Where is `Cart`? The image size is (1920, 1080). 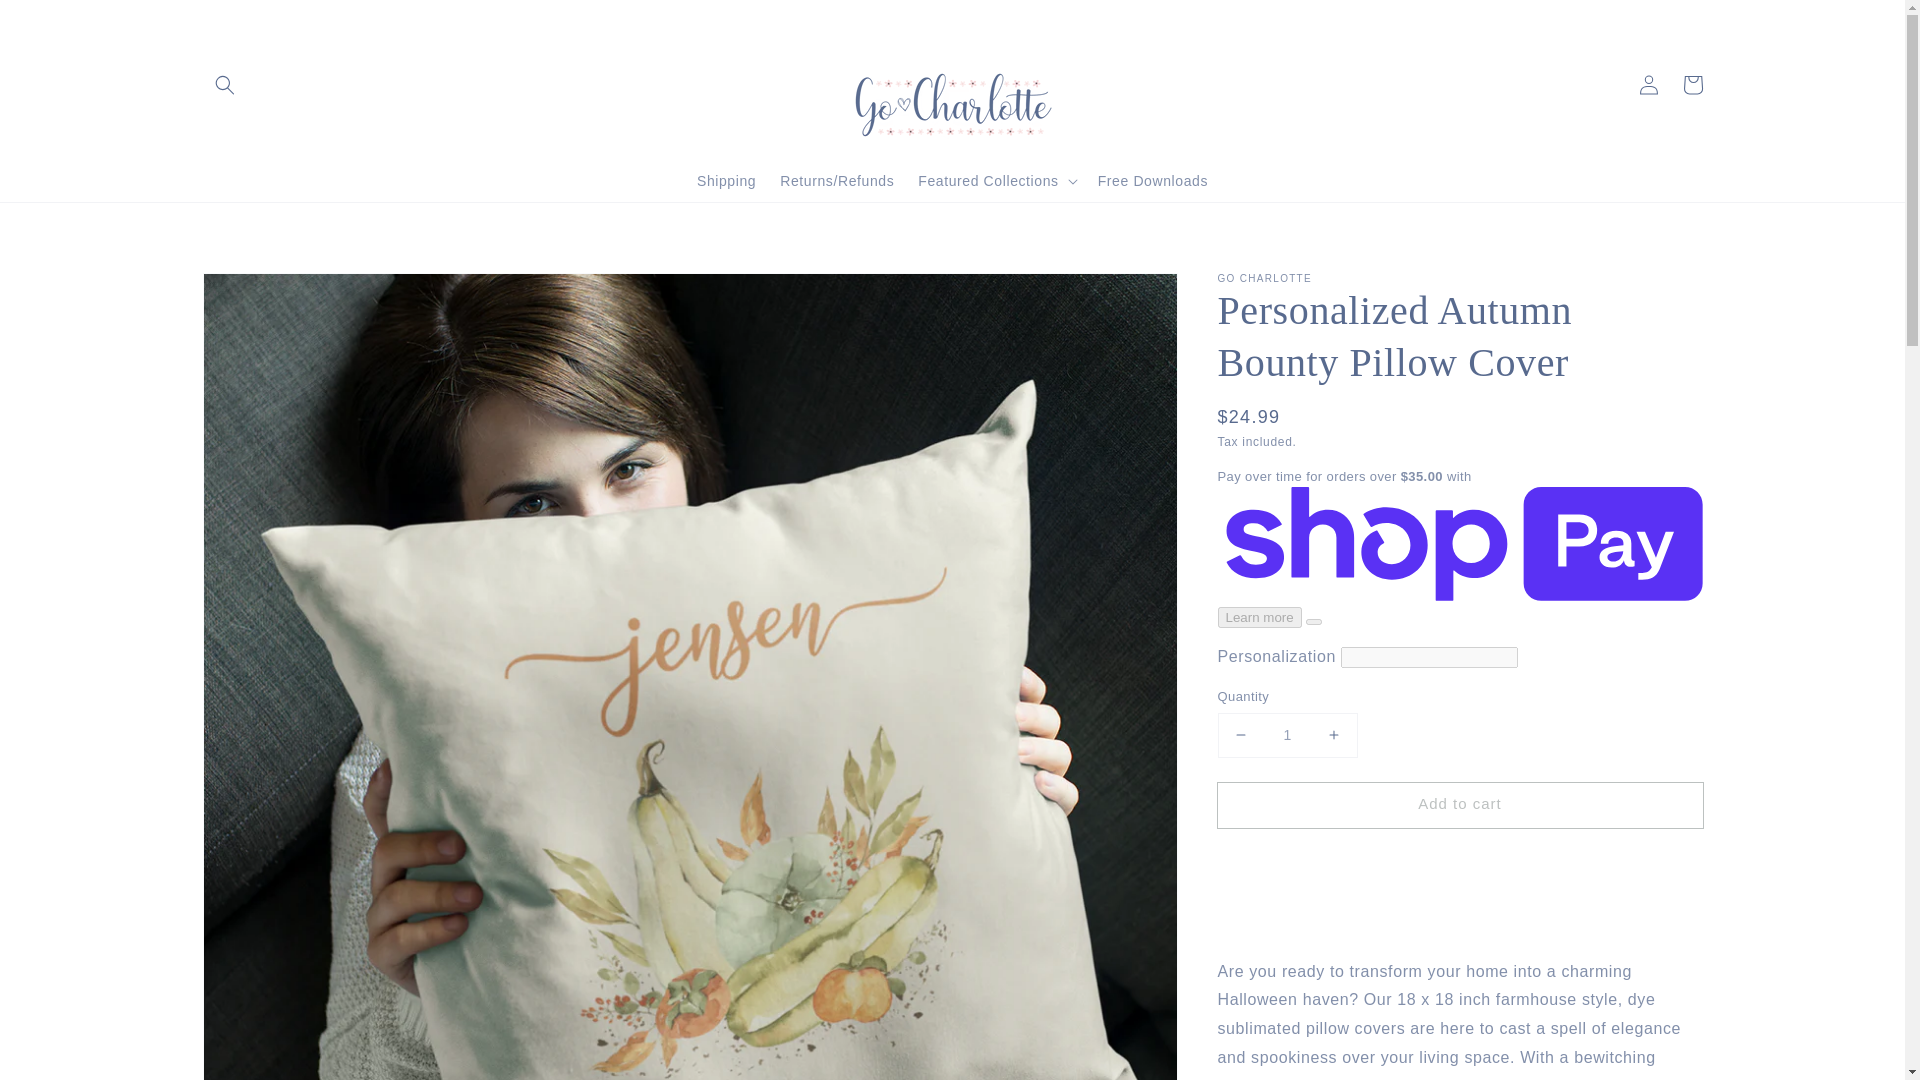
Cart is located at coordinates (1692, 83).